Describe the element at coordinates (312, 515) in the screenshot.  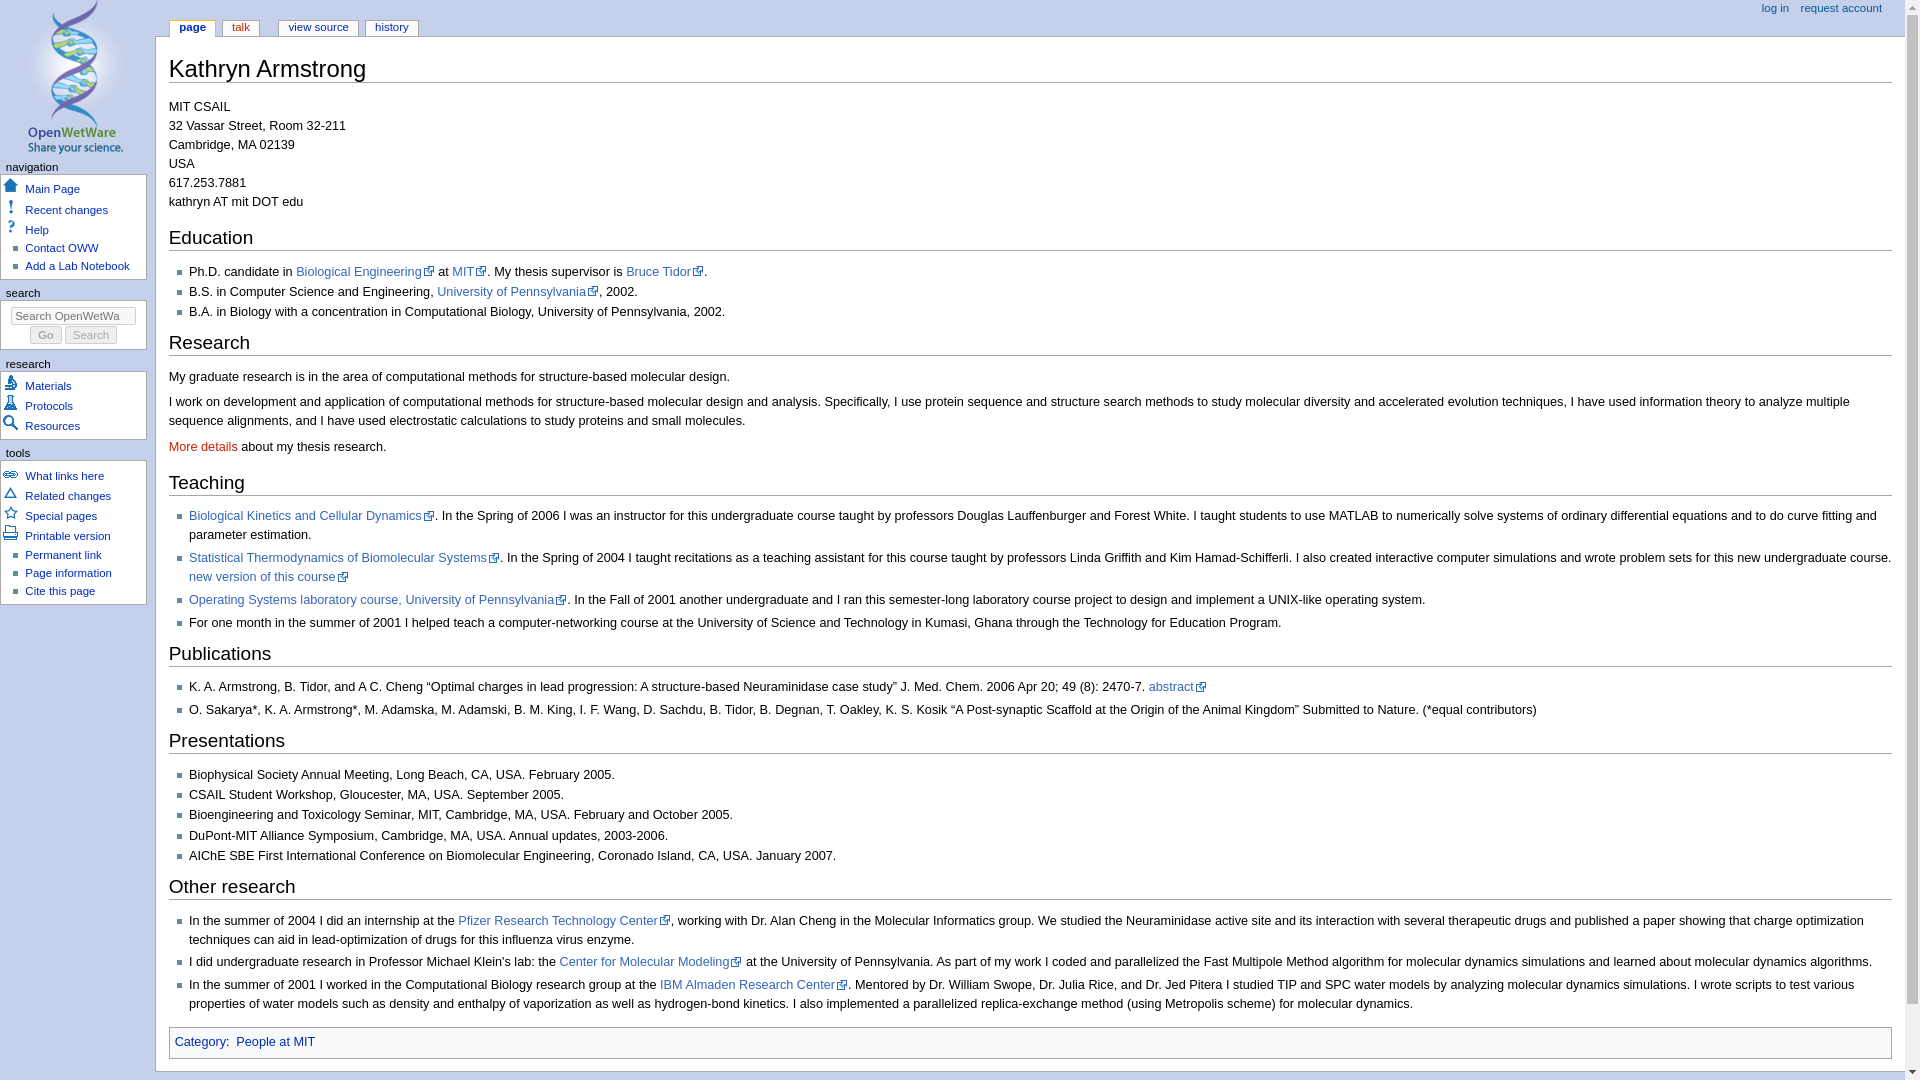
I see `Biological Kinetics and Cellular Dynamics` at that location.